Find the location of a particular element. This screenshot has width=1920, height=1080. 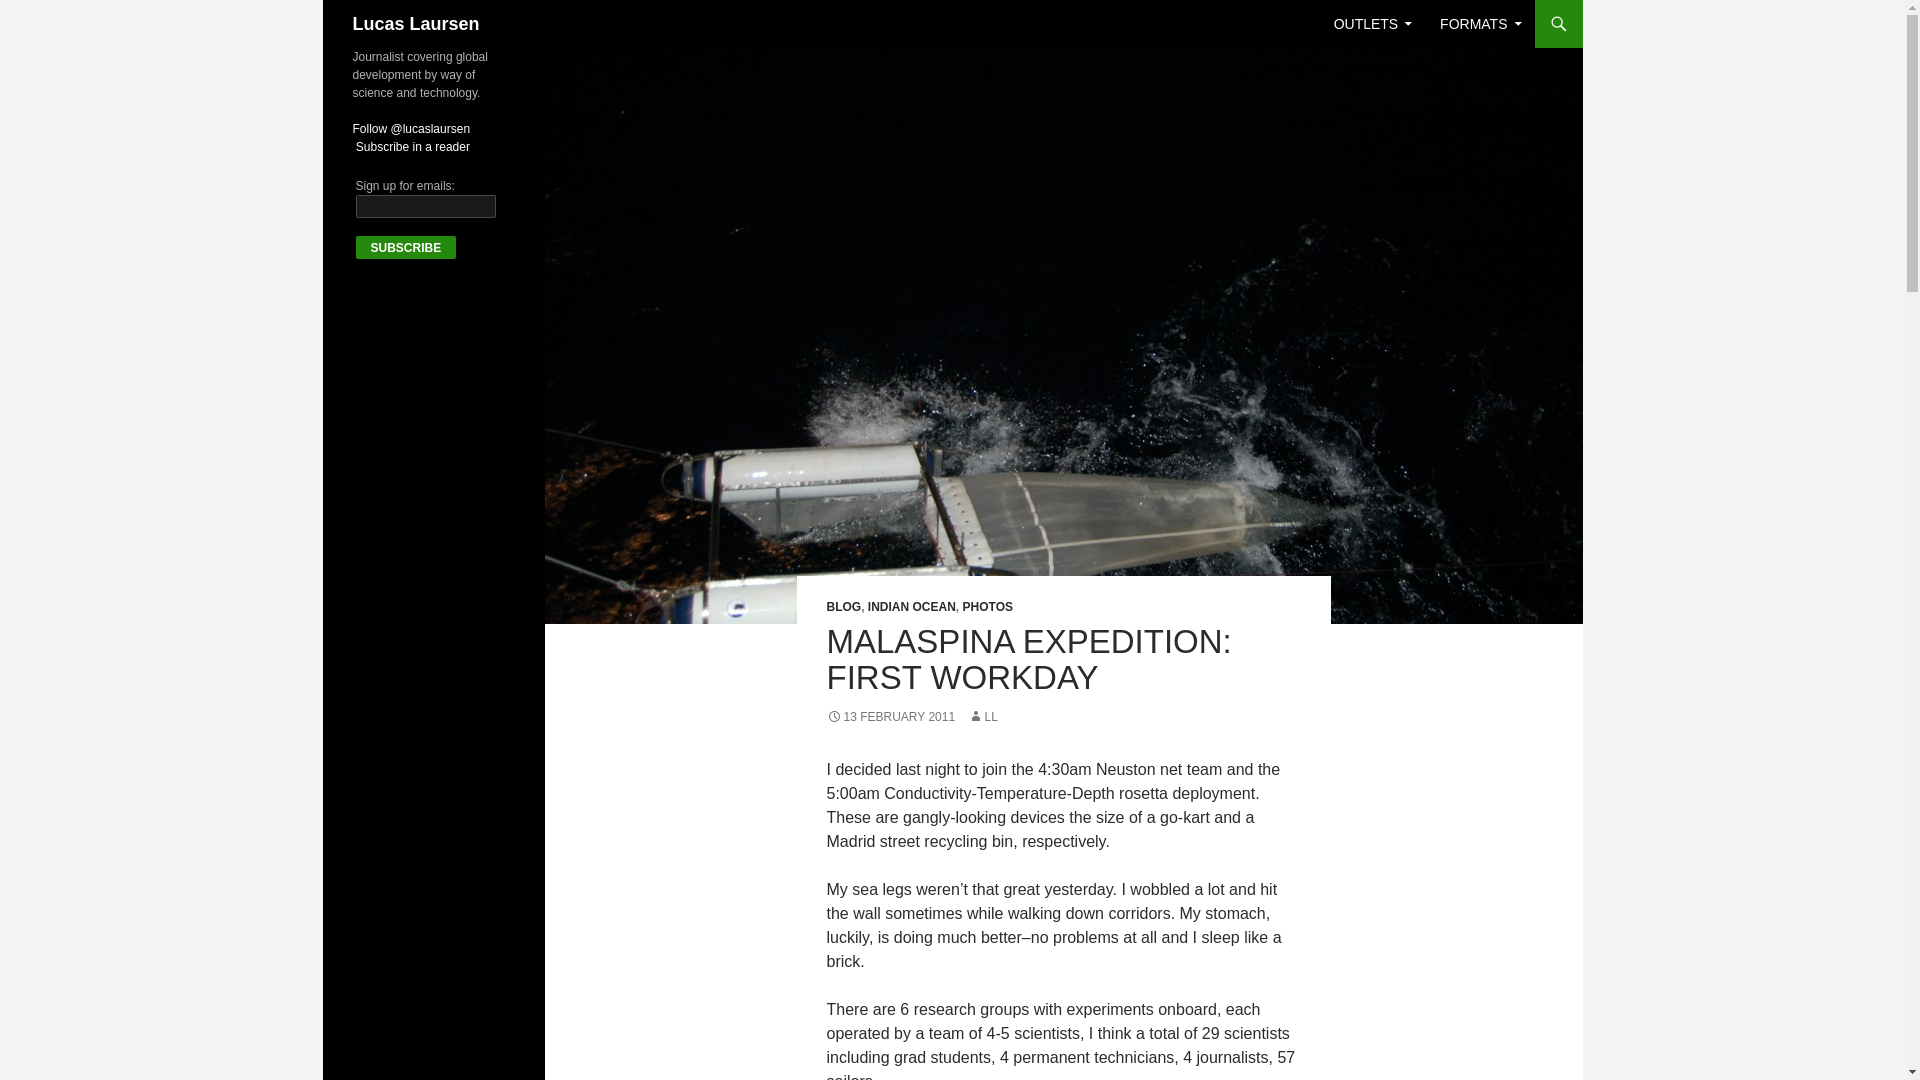

Lucas Laursen is located at coordinates (414, 24).